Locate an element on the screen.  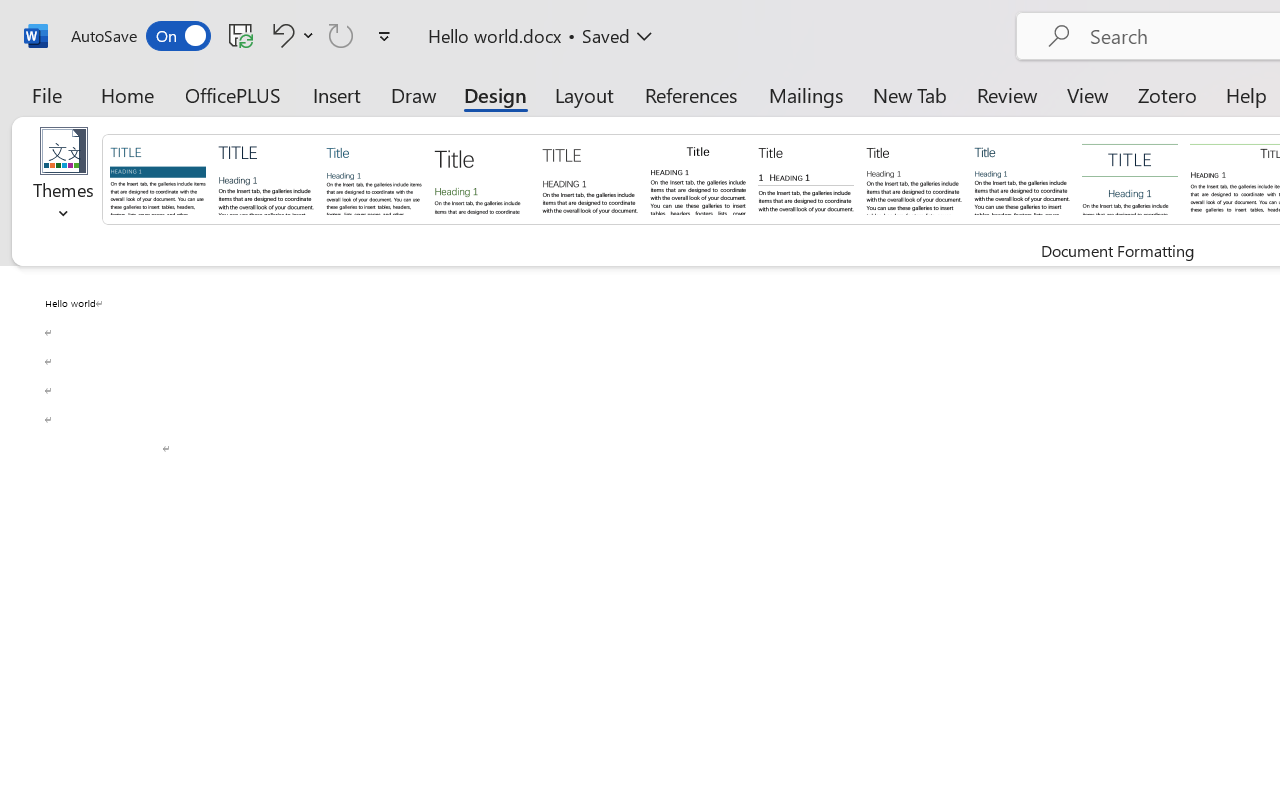
Mailings is located at coordinates (806, 94).